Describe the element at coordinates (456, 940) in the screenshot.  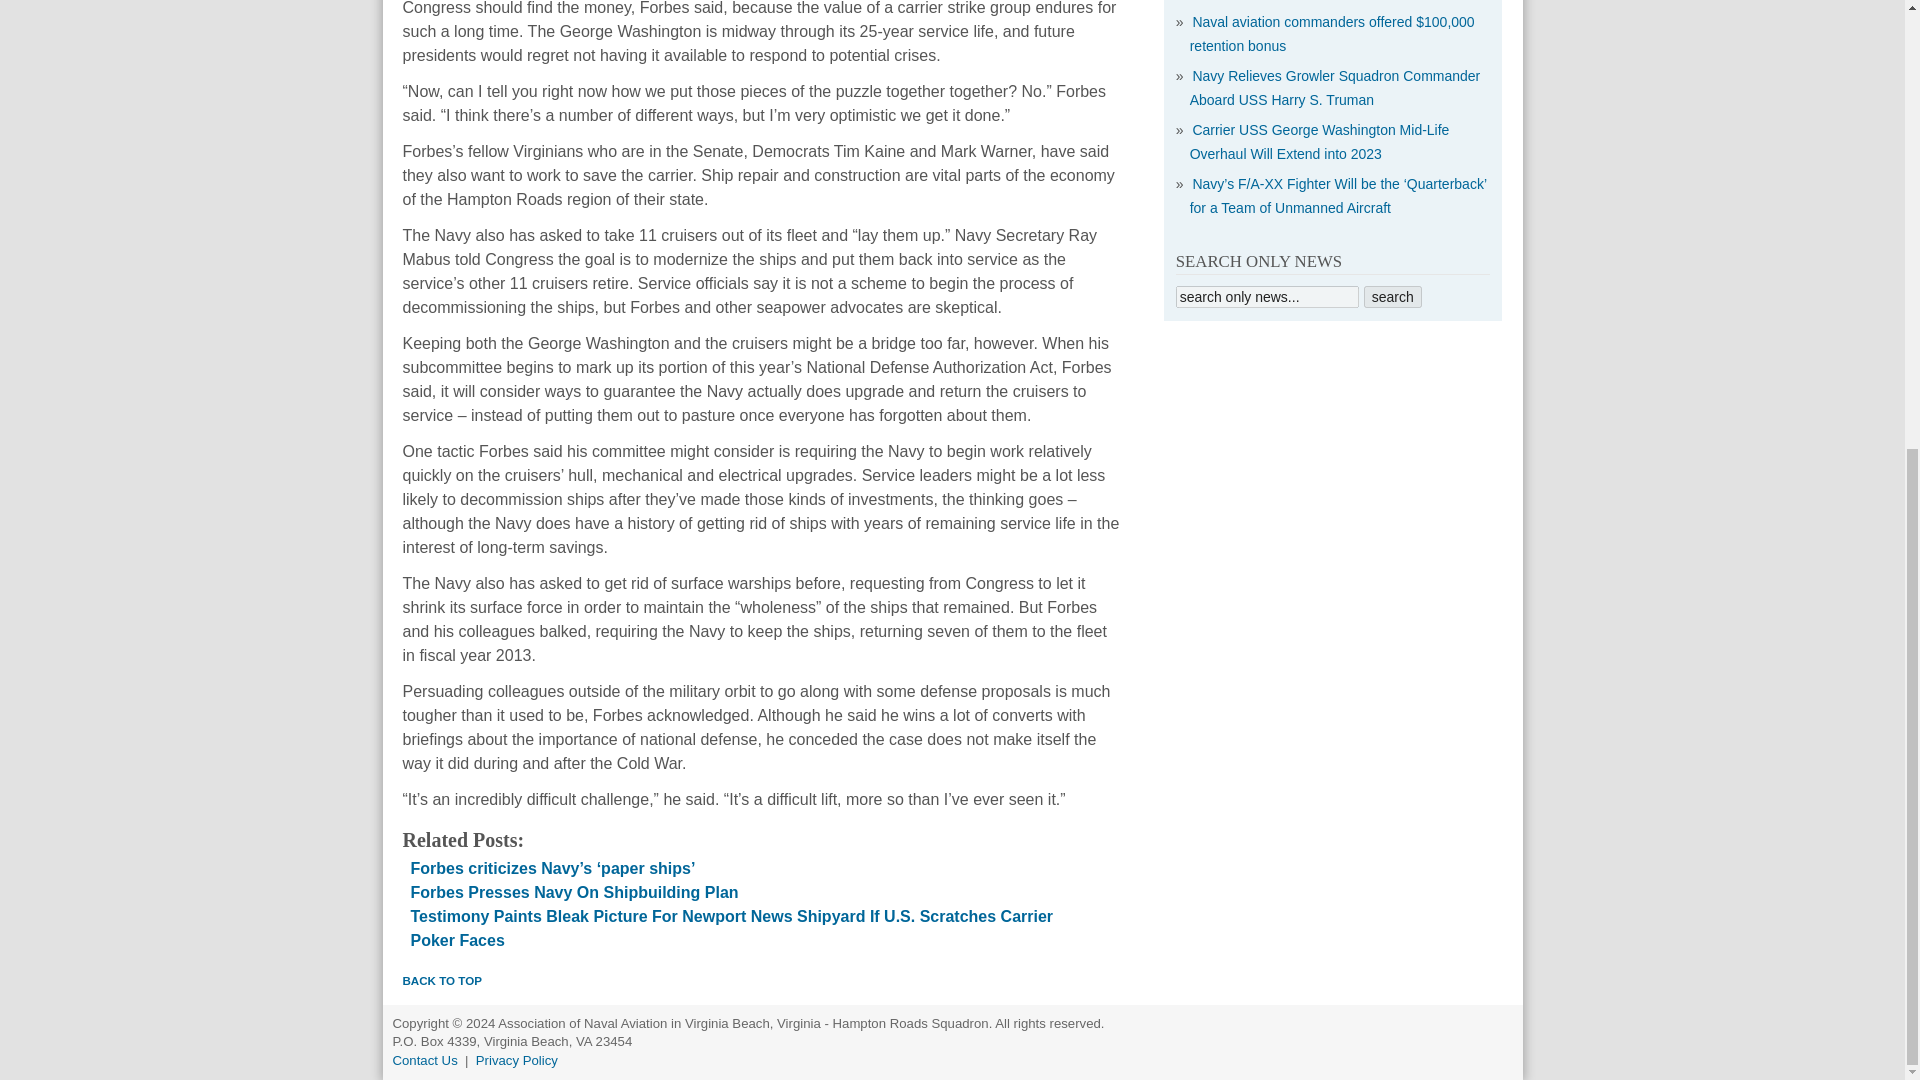
I see `Poker Faces` at that location.